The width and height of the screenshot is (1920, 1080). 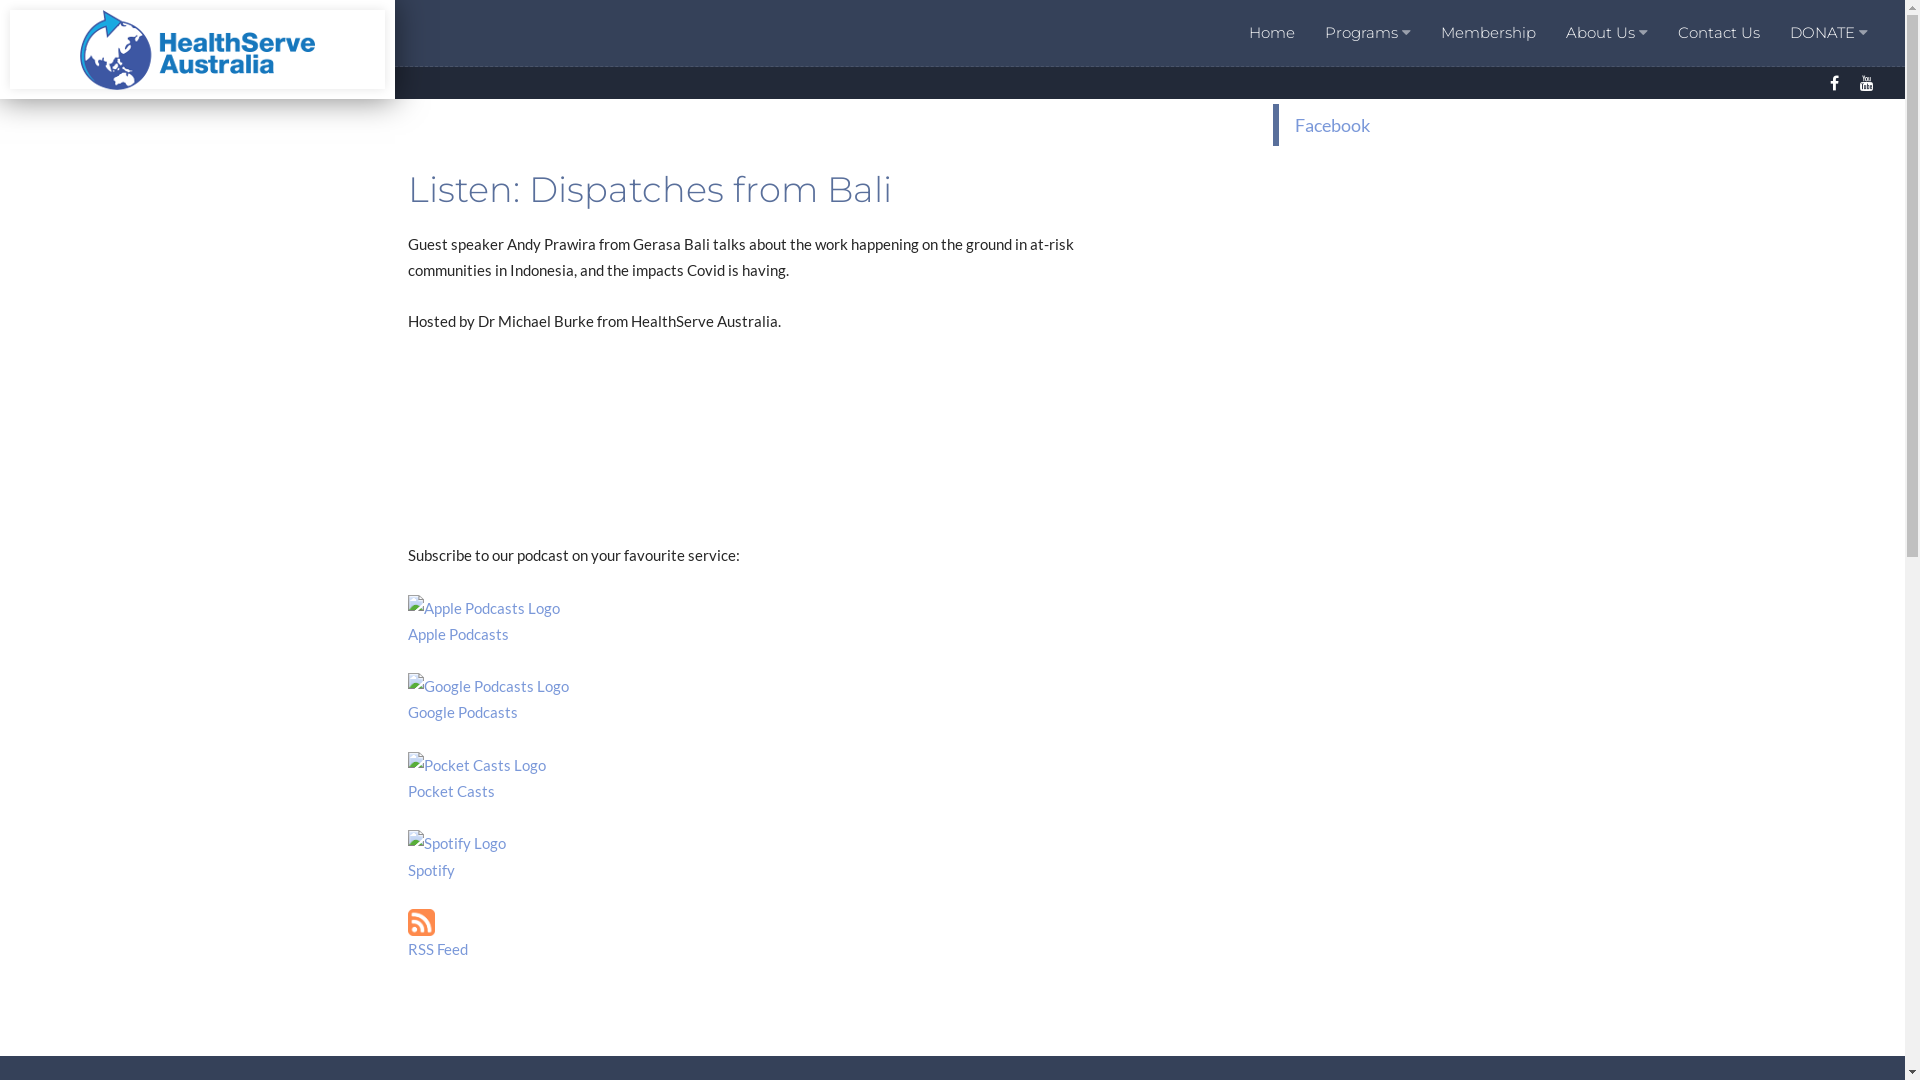 I want to click on About Us, so click(x=1607, y=33).